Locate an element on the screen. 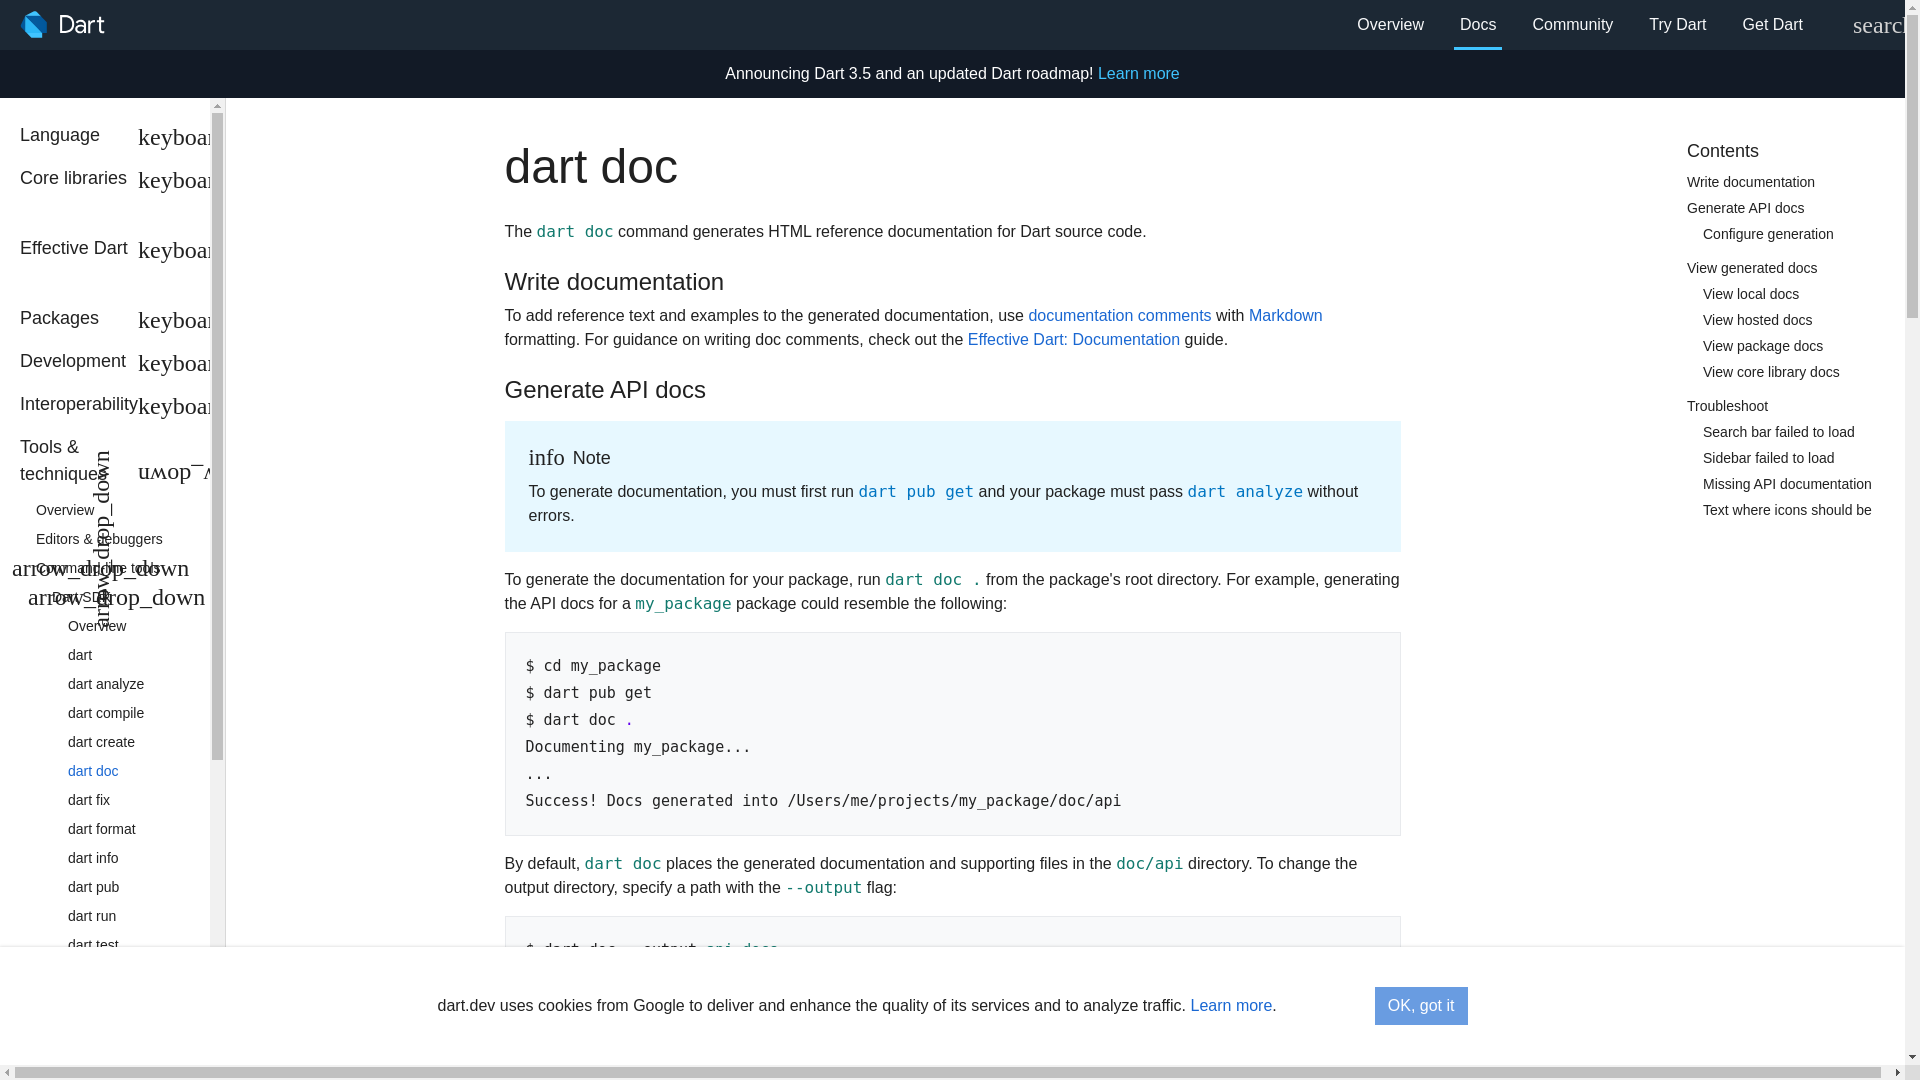  Get Dart is located at coordinates (1772, 24).